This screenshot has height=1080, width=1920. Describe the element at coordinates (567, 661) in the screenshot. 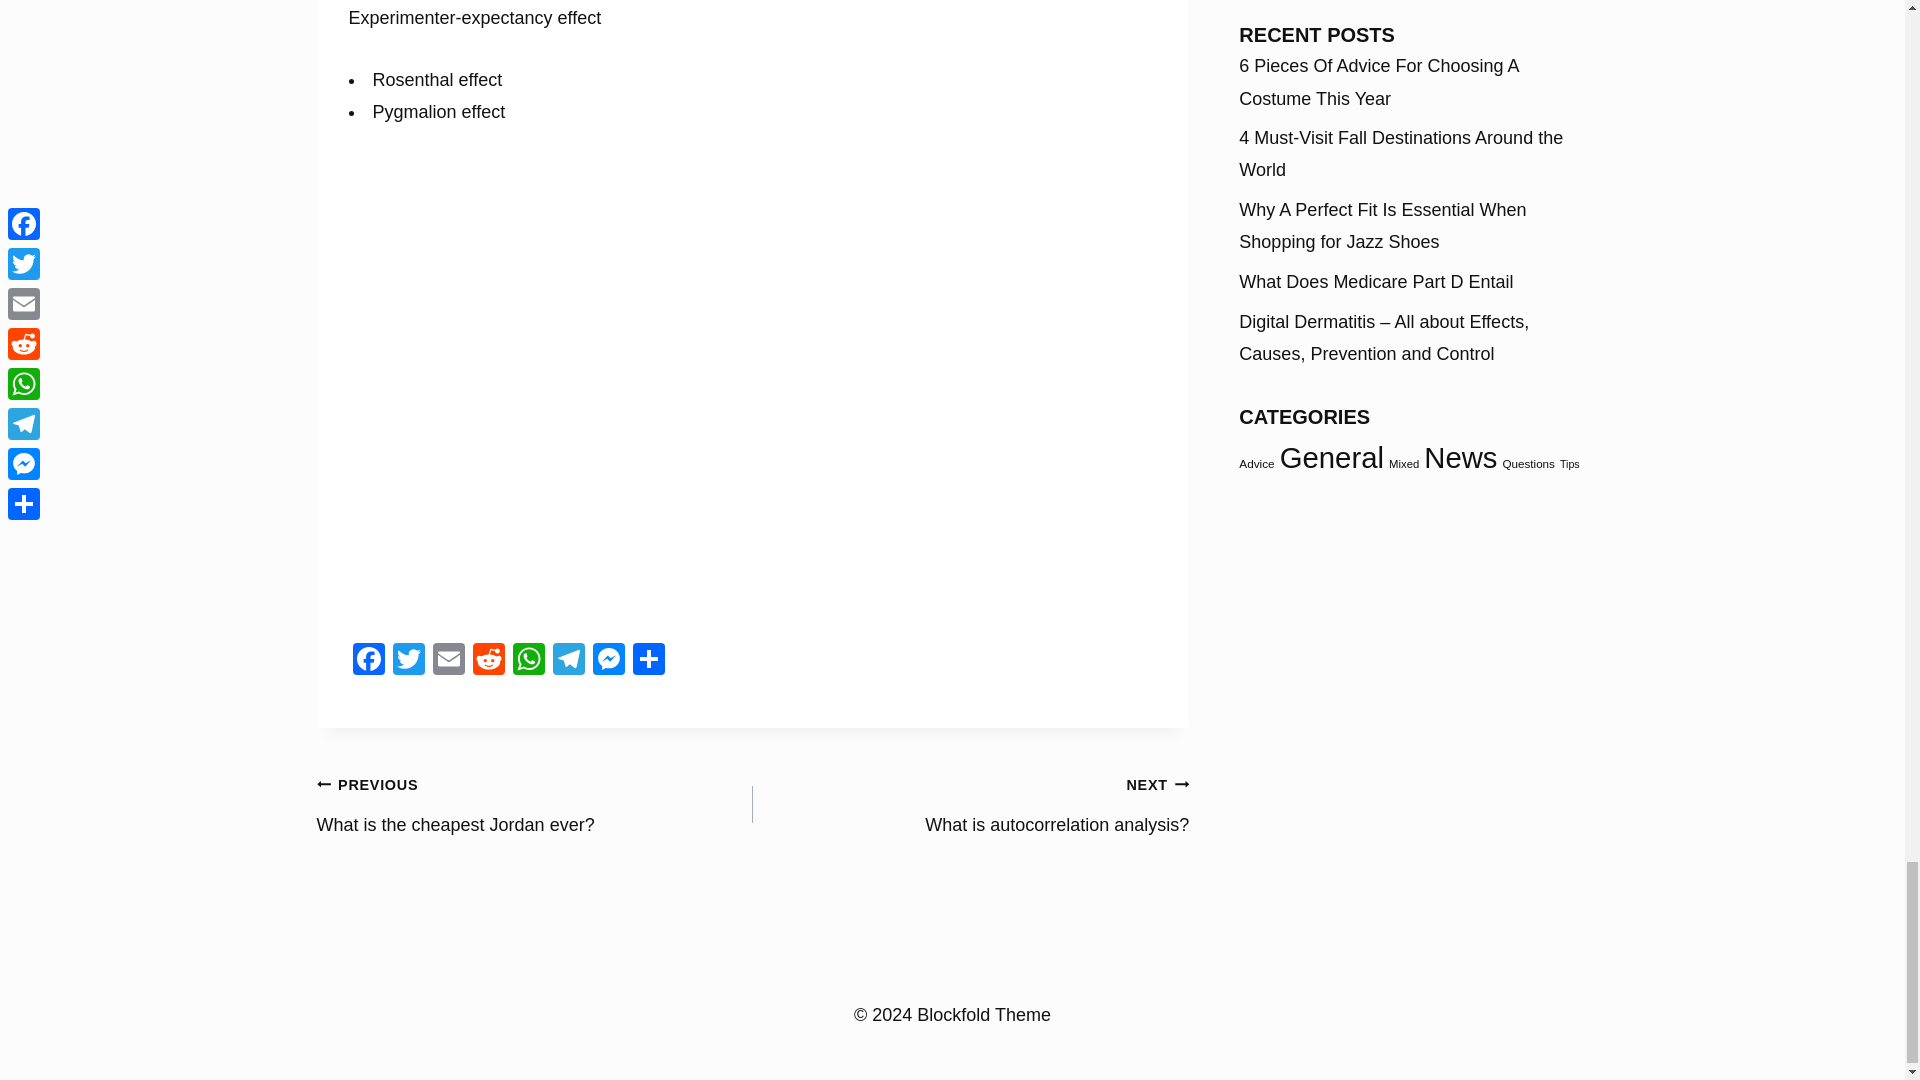

I see `Telegram` at that location.